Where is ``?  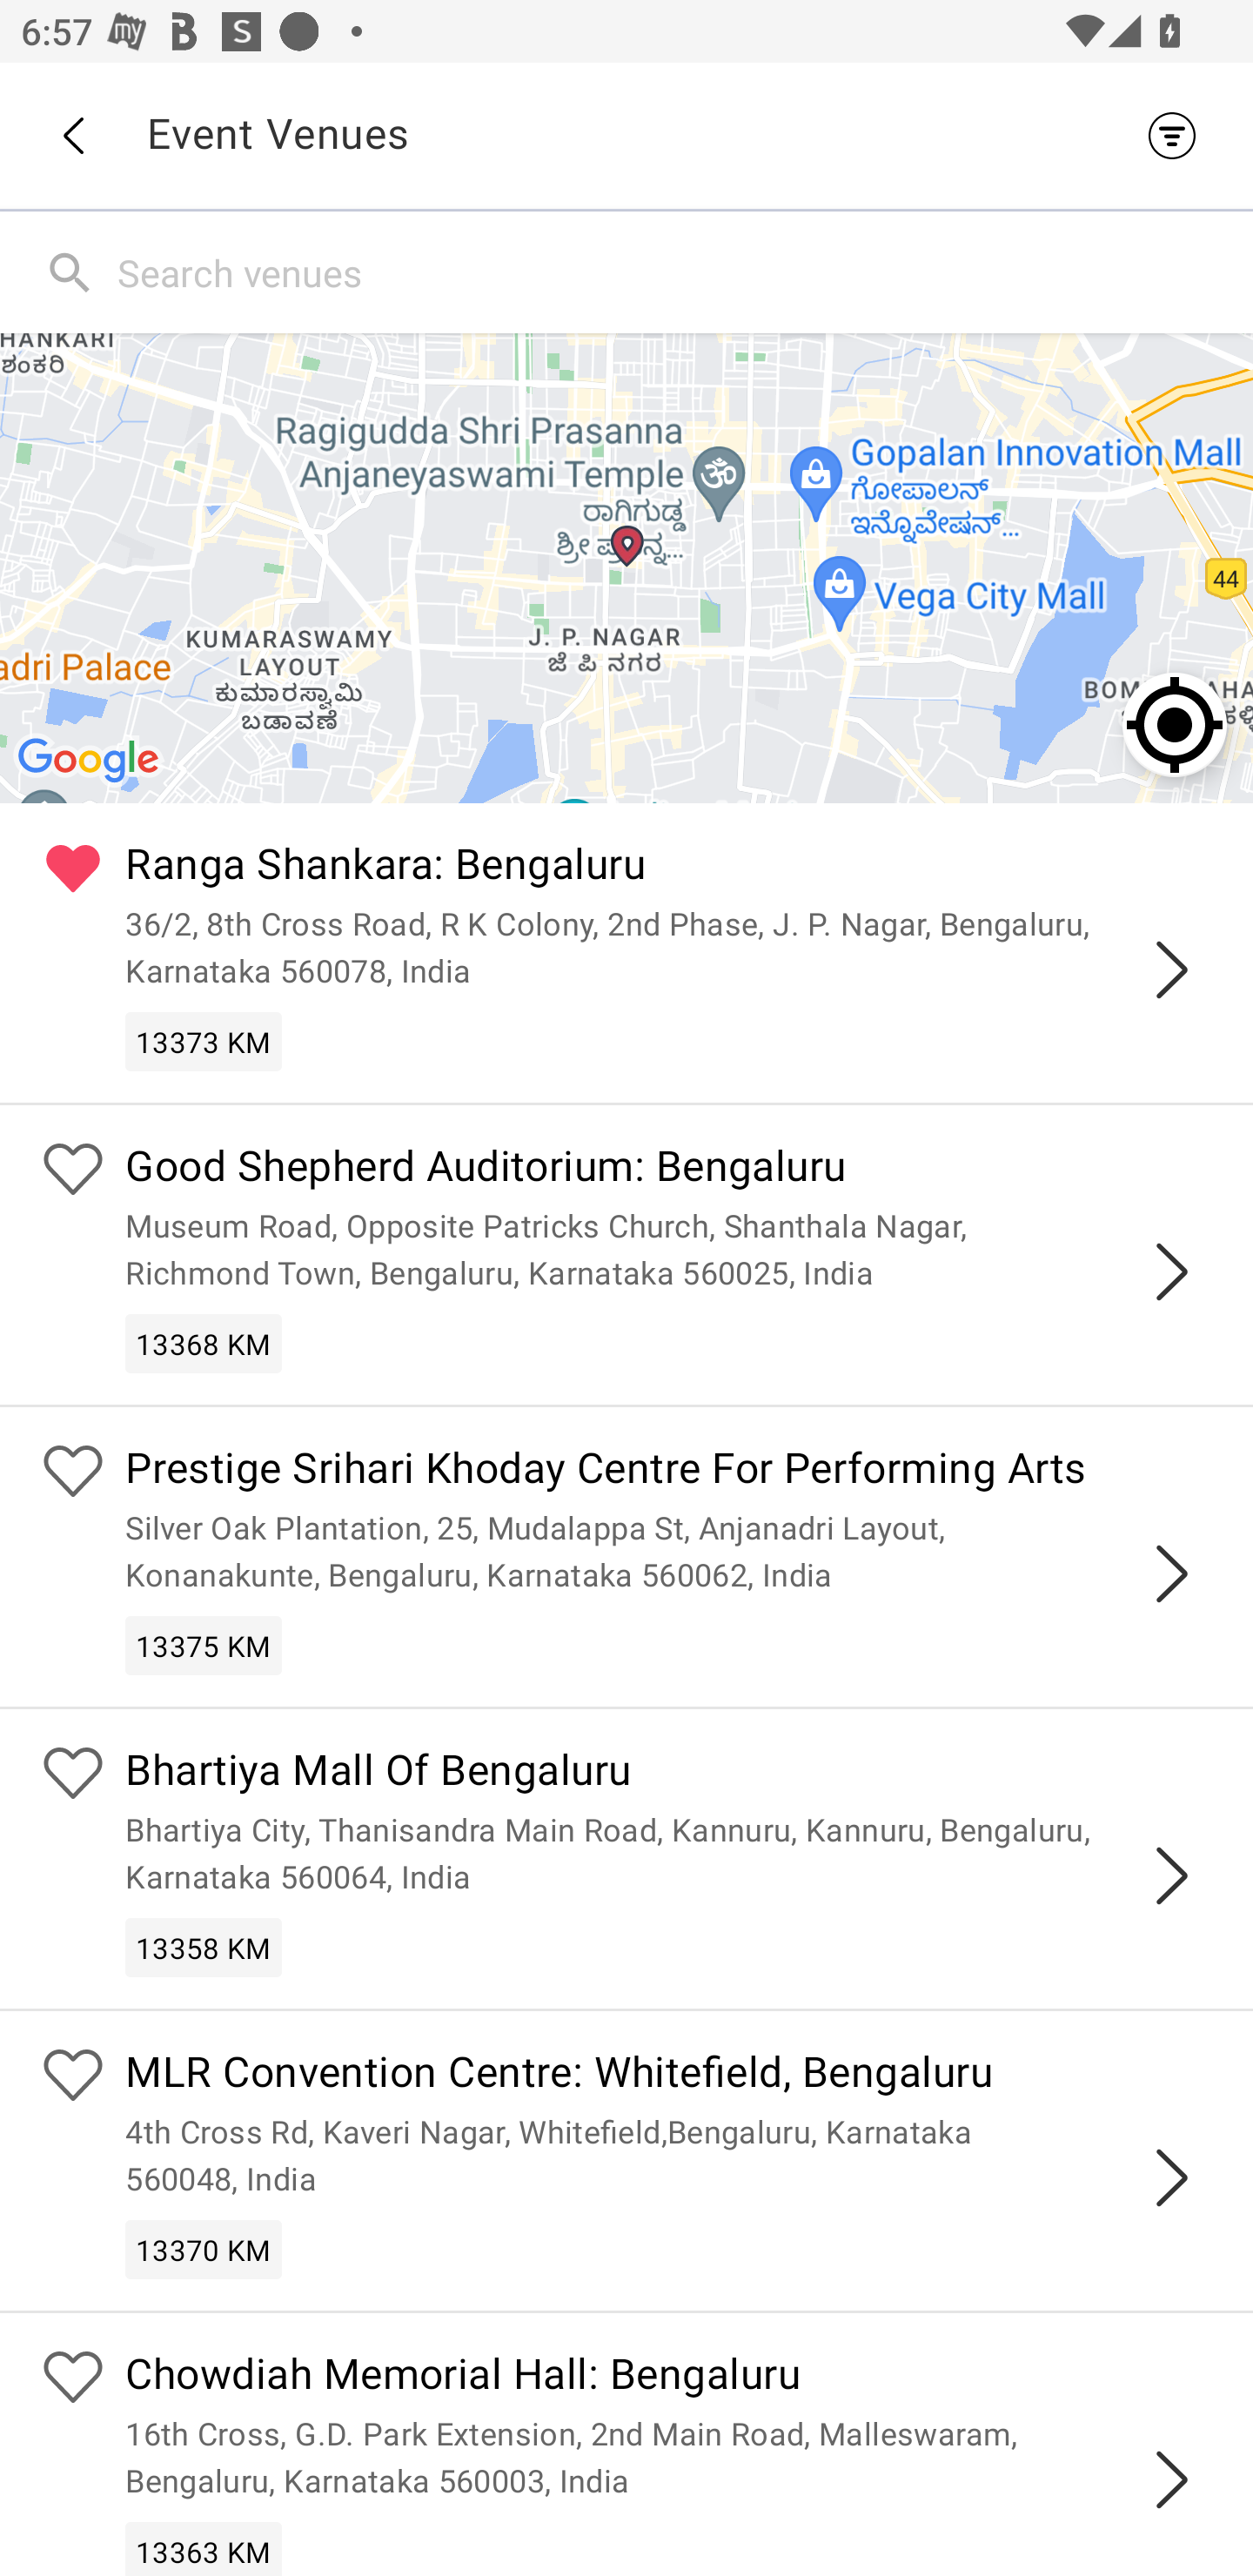
 is located at coordinates (1171, 2479).